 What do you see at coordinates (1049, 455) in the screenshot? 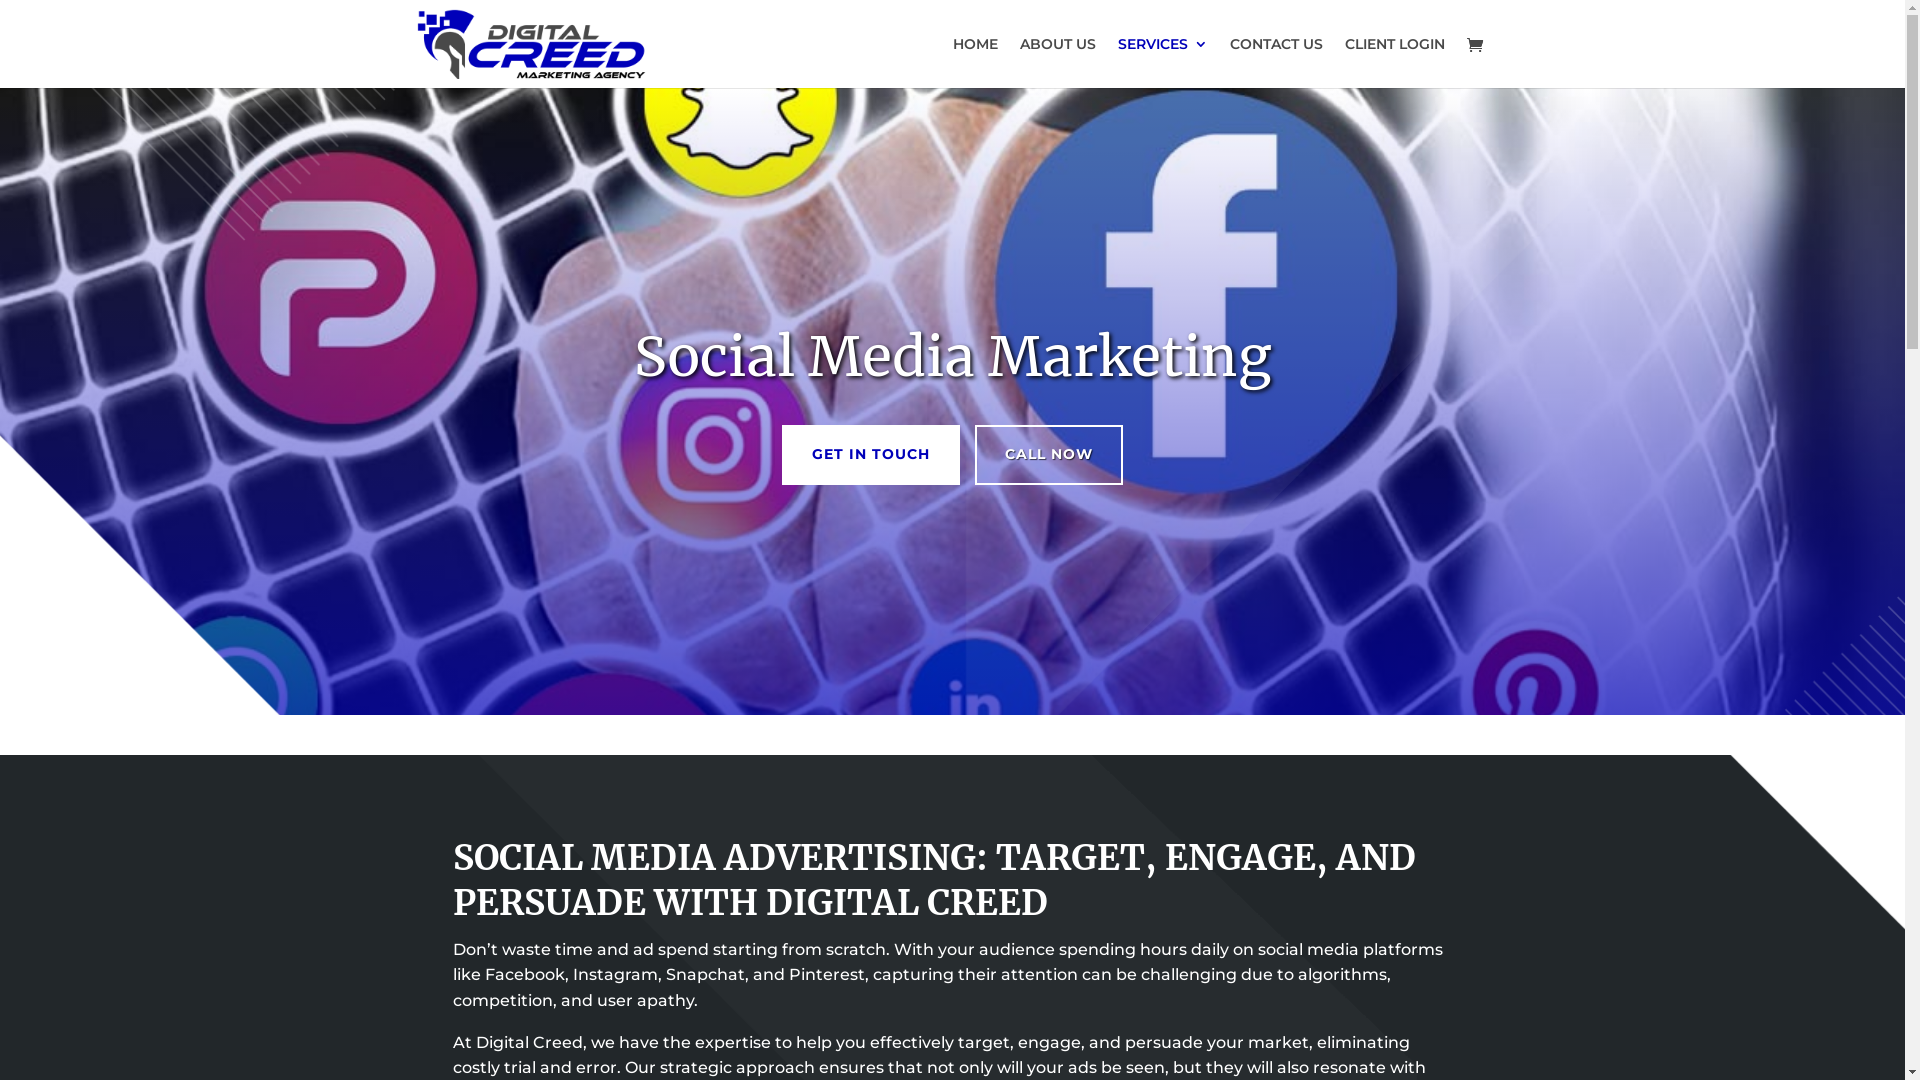
I see `CALL NOW` at bounding box center [1049, 455].